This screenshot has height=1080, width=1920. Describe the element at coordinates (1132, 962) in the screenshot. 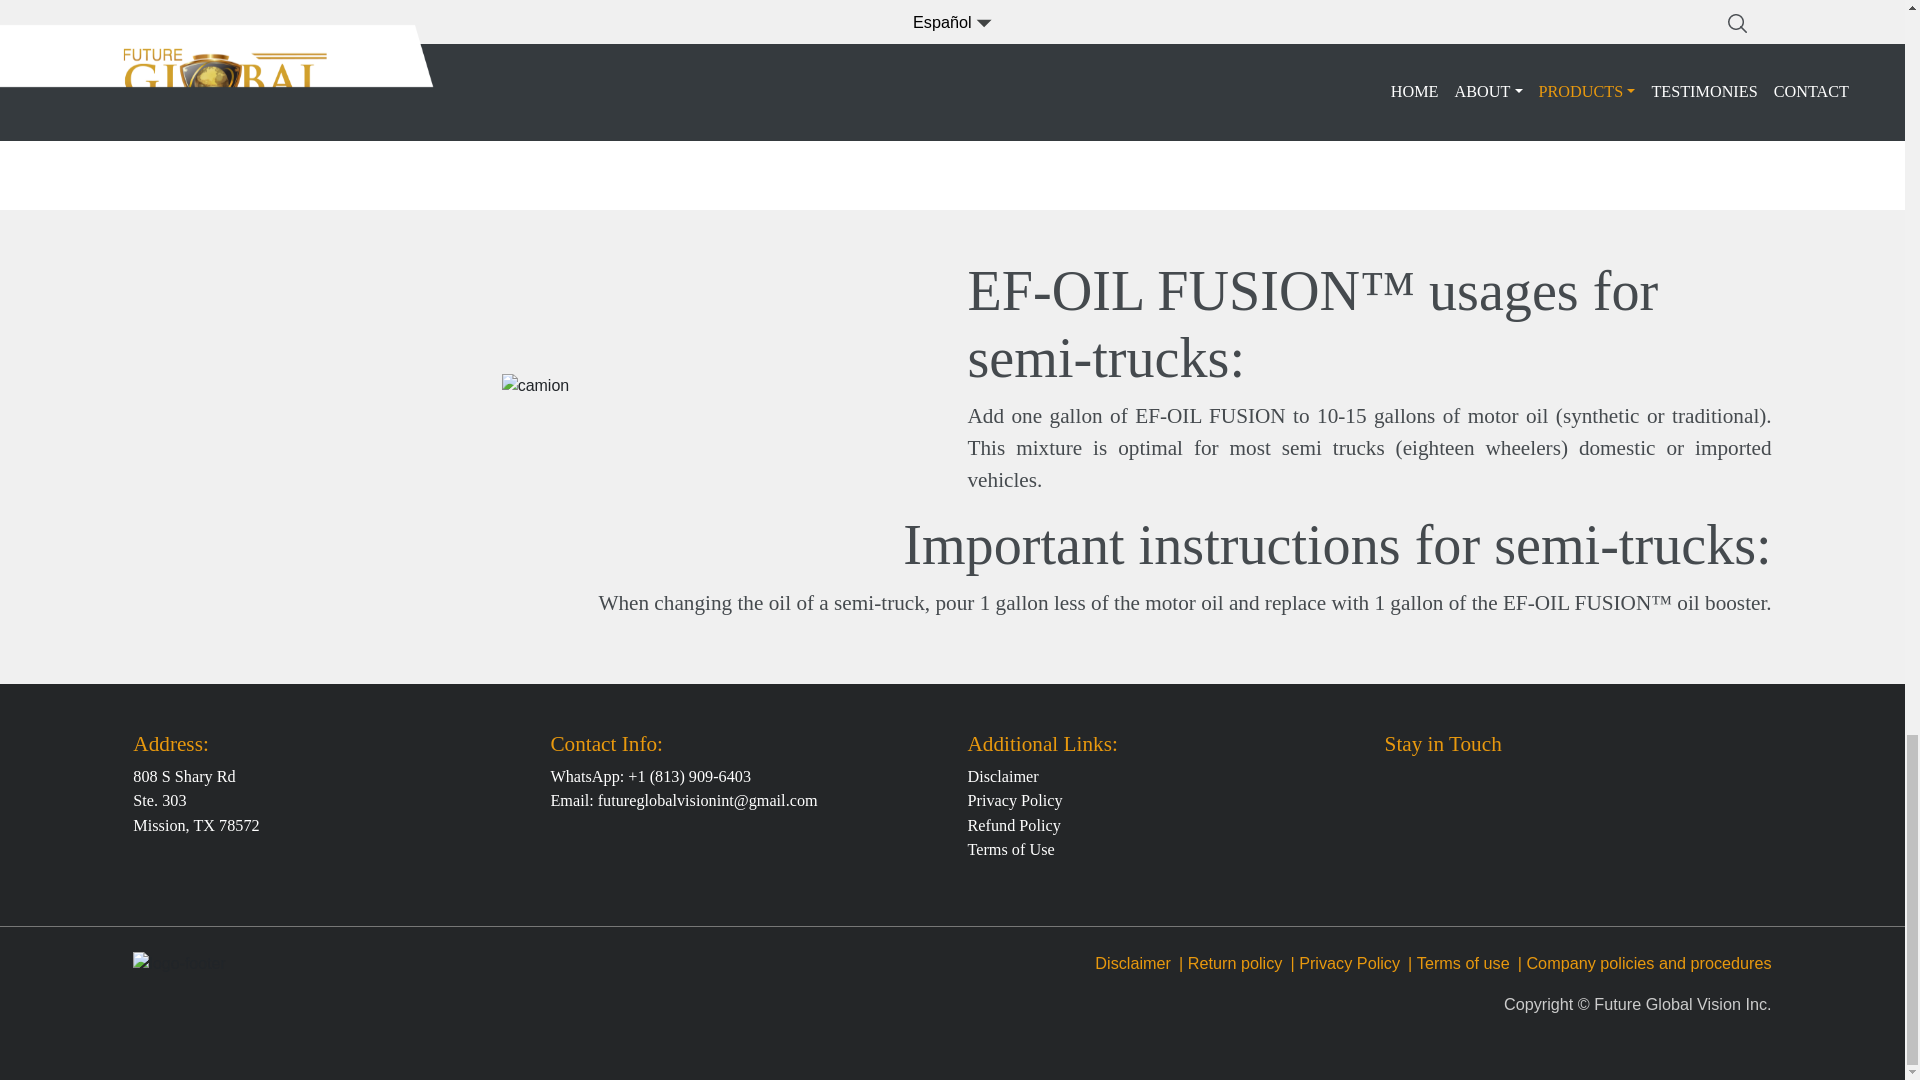

I see `Disclaimer` at that location.